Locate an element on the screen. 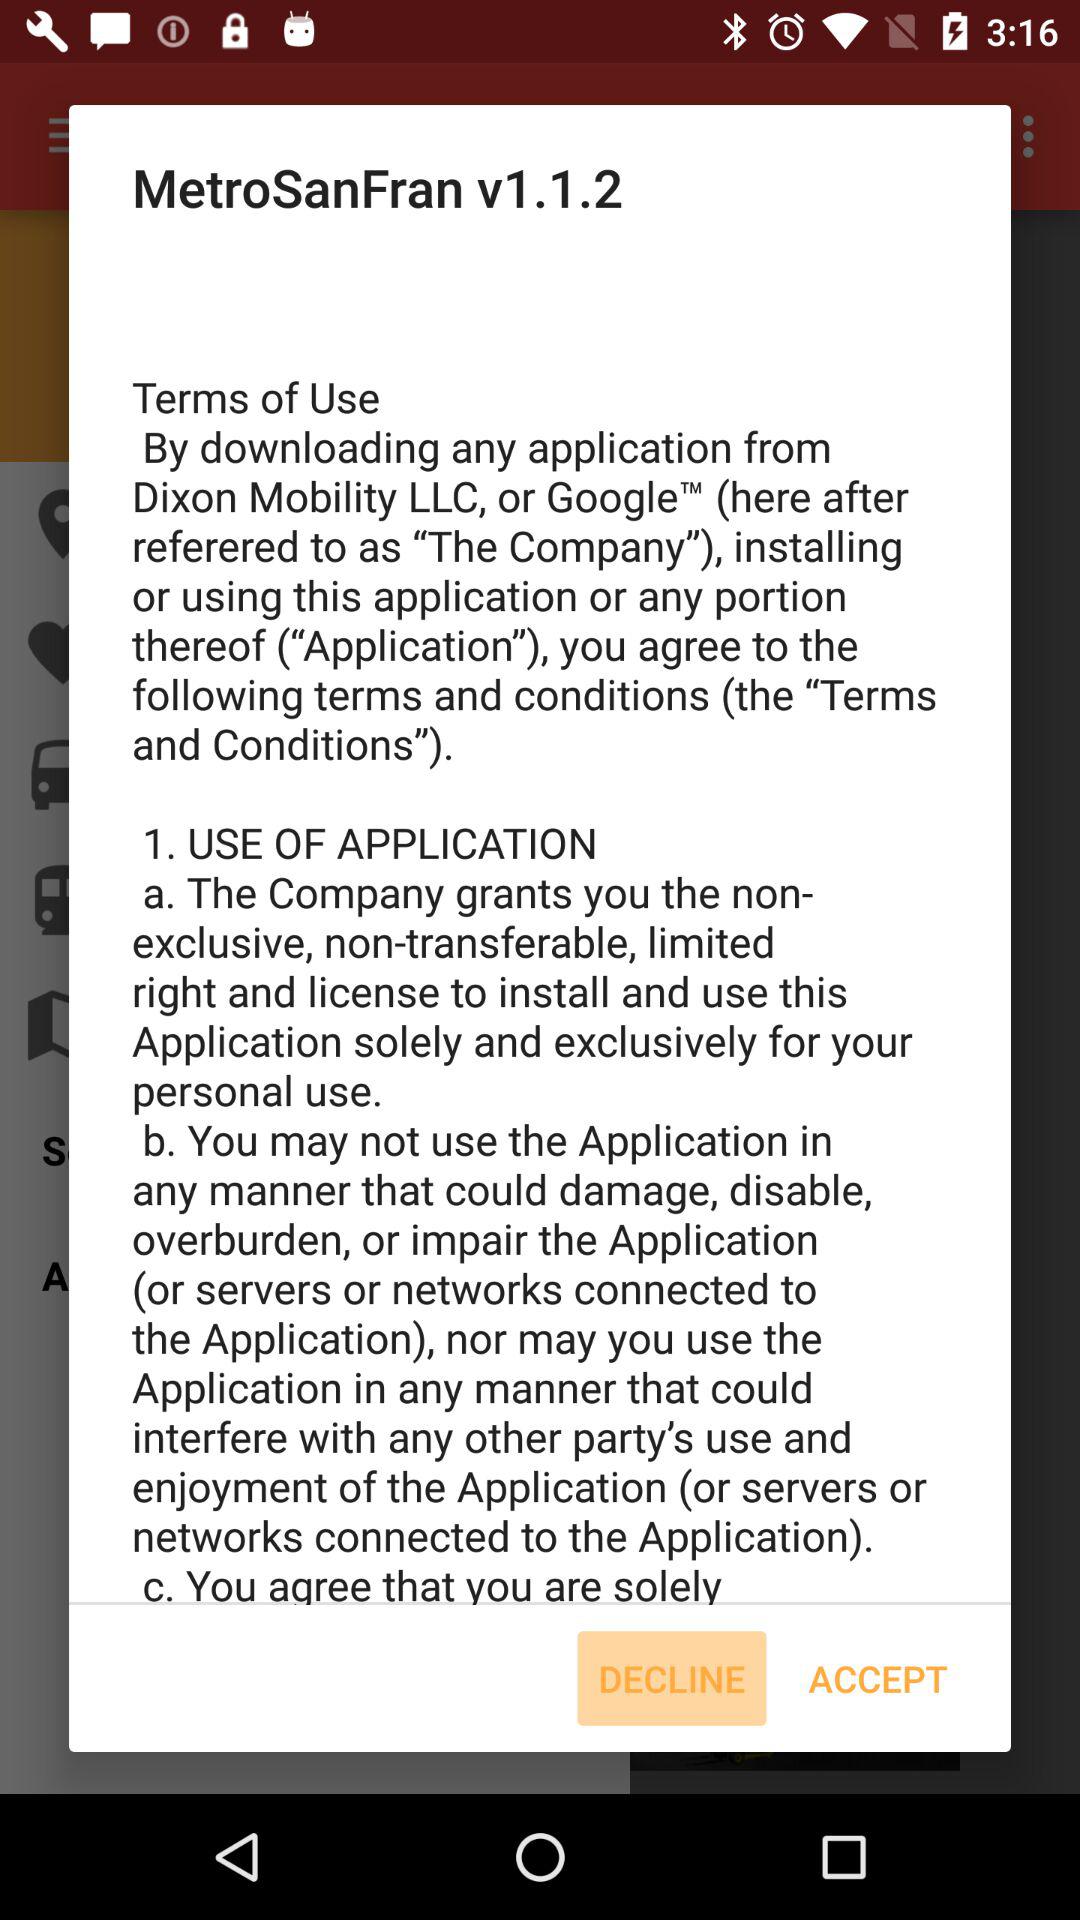 The width and height of the screenshot is (1080, 1920). click the icon next to the accept is located at coordinates (672, 1678).